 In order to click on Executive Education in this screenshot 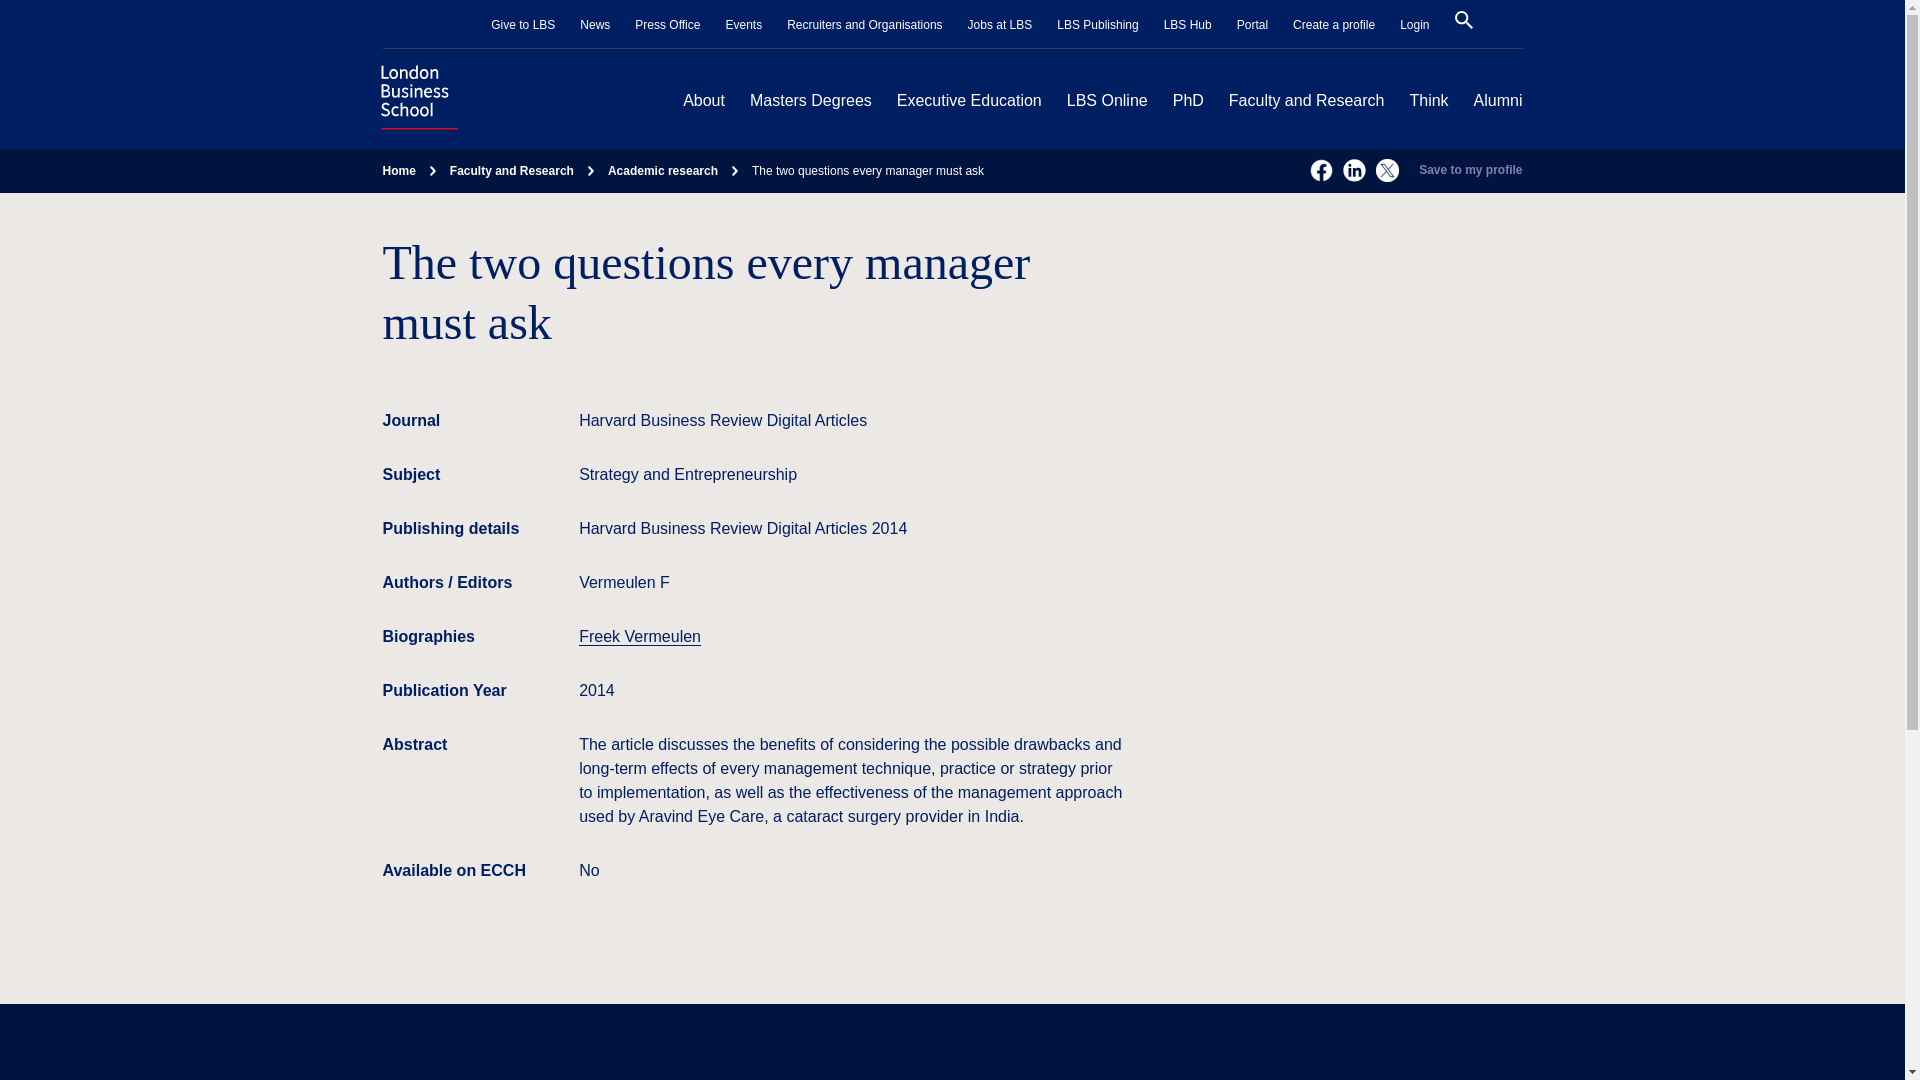, I will do `click(969, 100)`.